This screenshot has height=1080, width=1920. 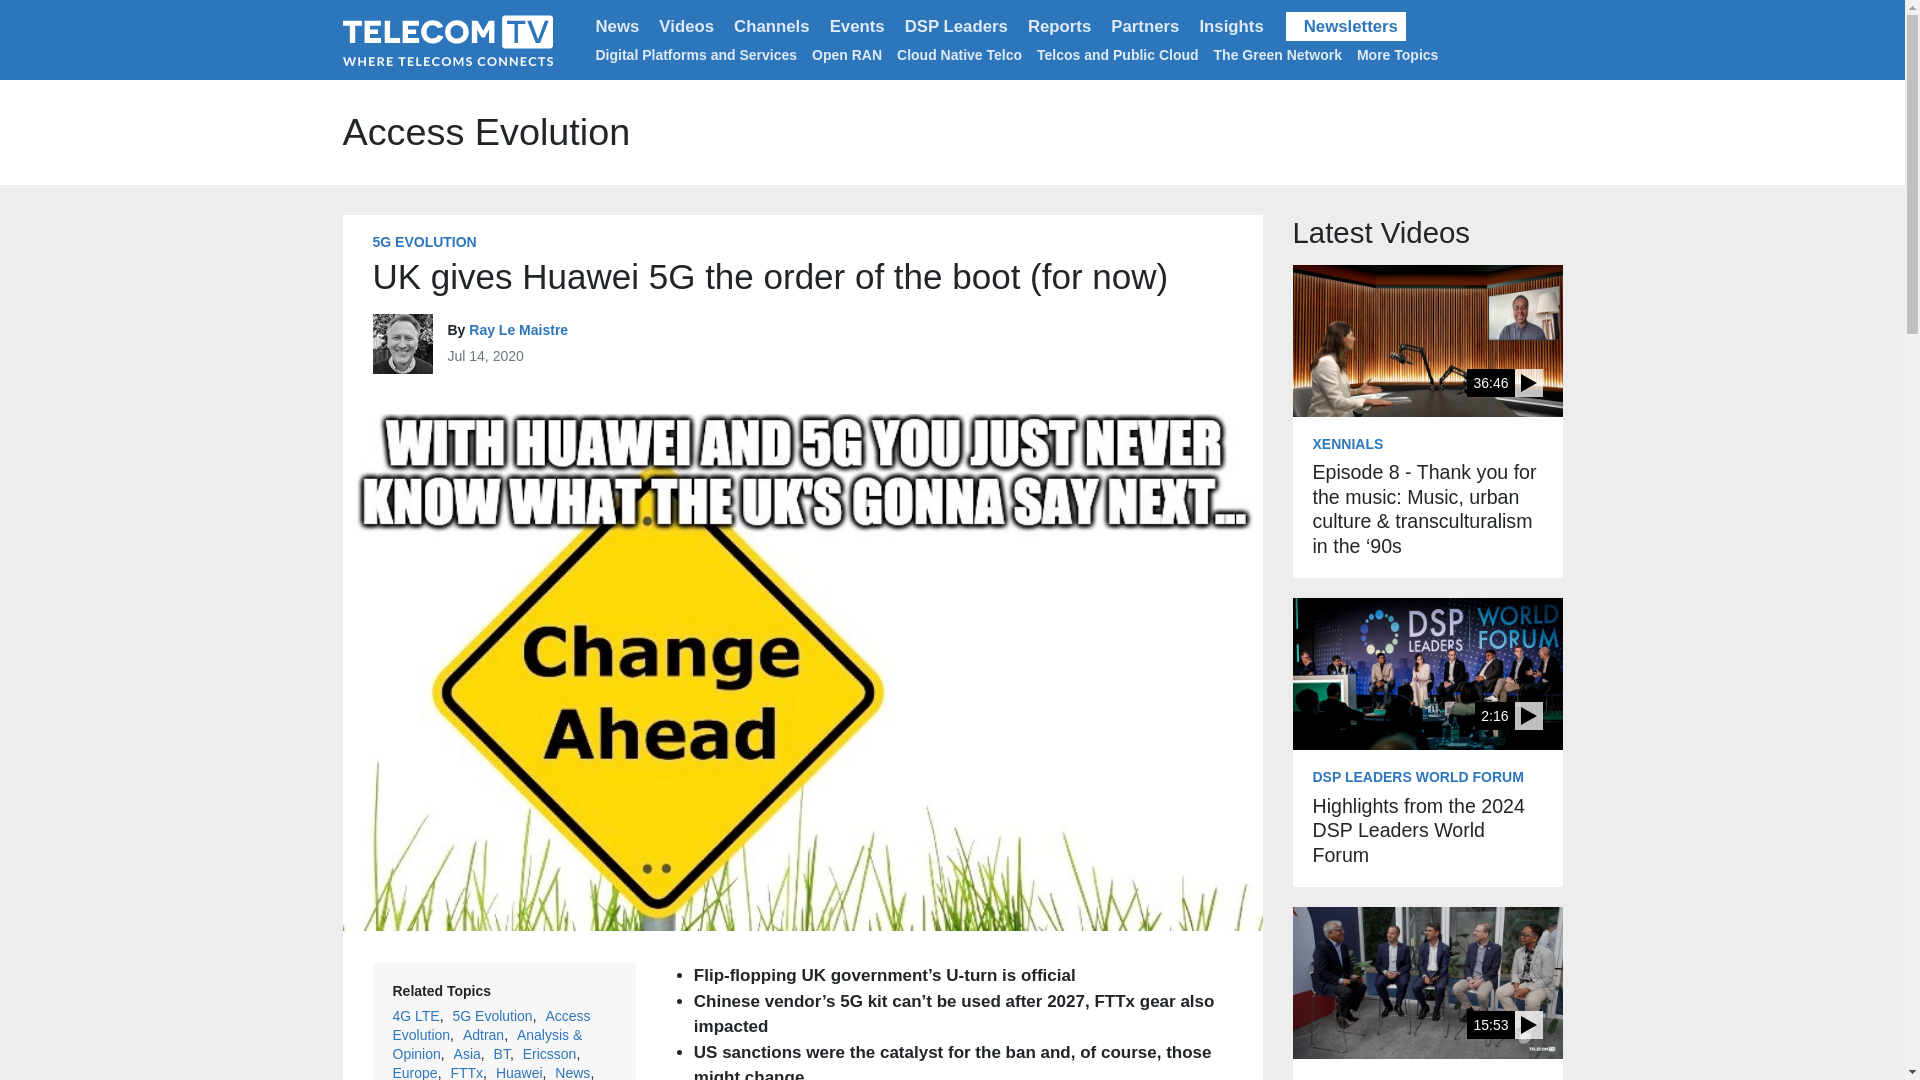 What do you see at coordinates (696, 54) in the screenshot?
I see `Digital Platforms and Services` at bounding box center [696, 54].